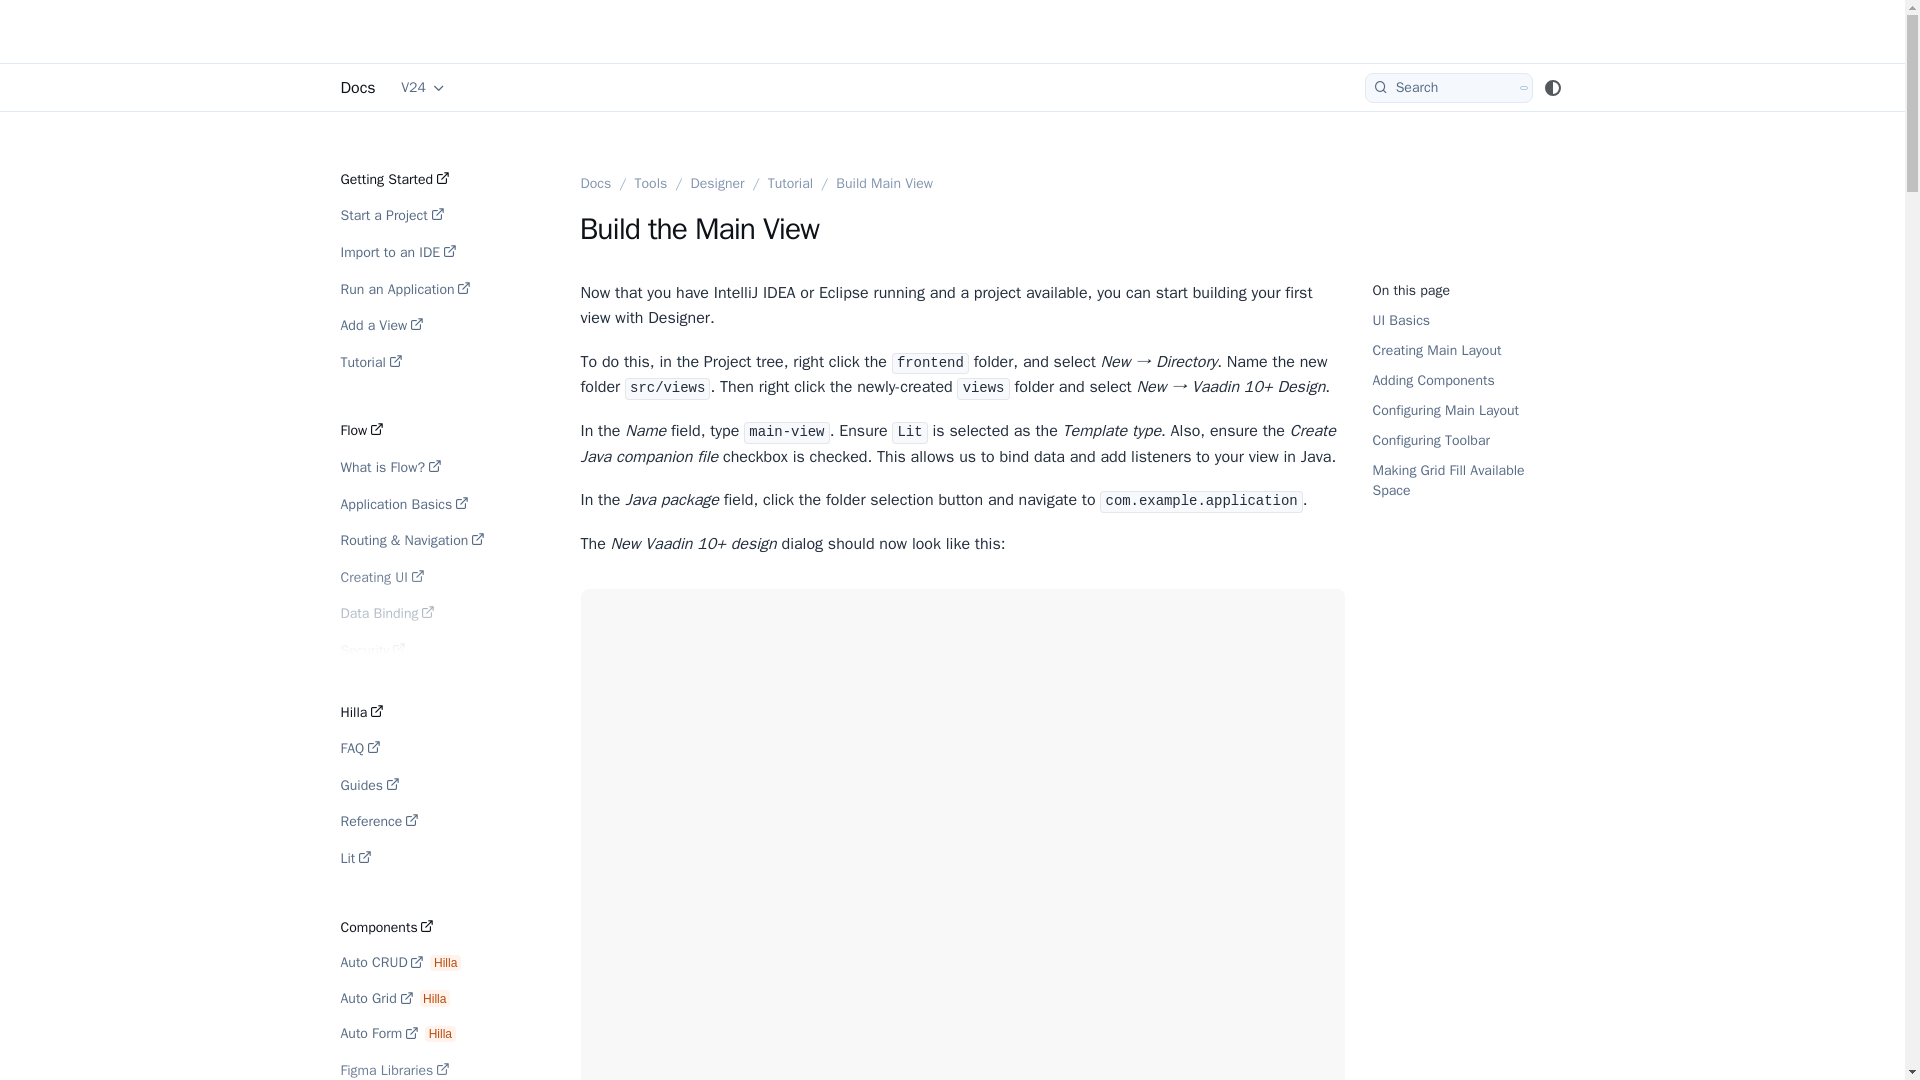 The width and height of the screenshot is (1920, 1080). What do you see at coordinates (424, 325) in the screenshot?
I see `Add a View` at bounding box center [424, 325].